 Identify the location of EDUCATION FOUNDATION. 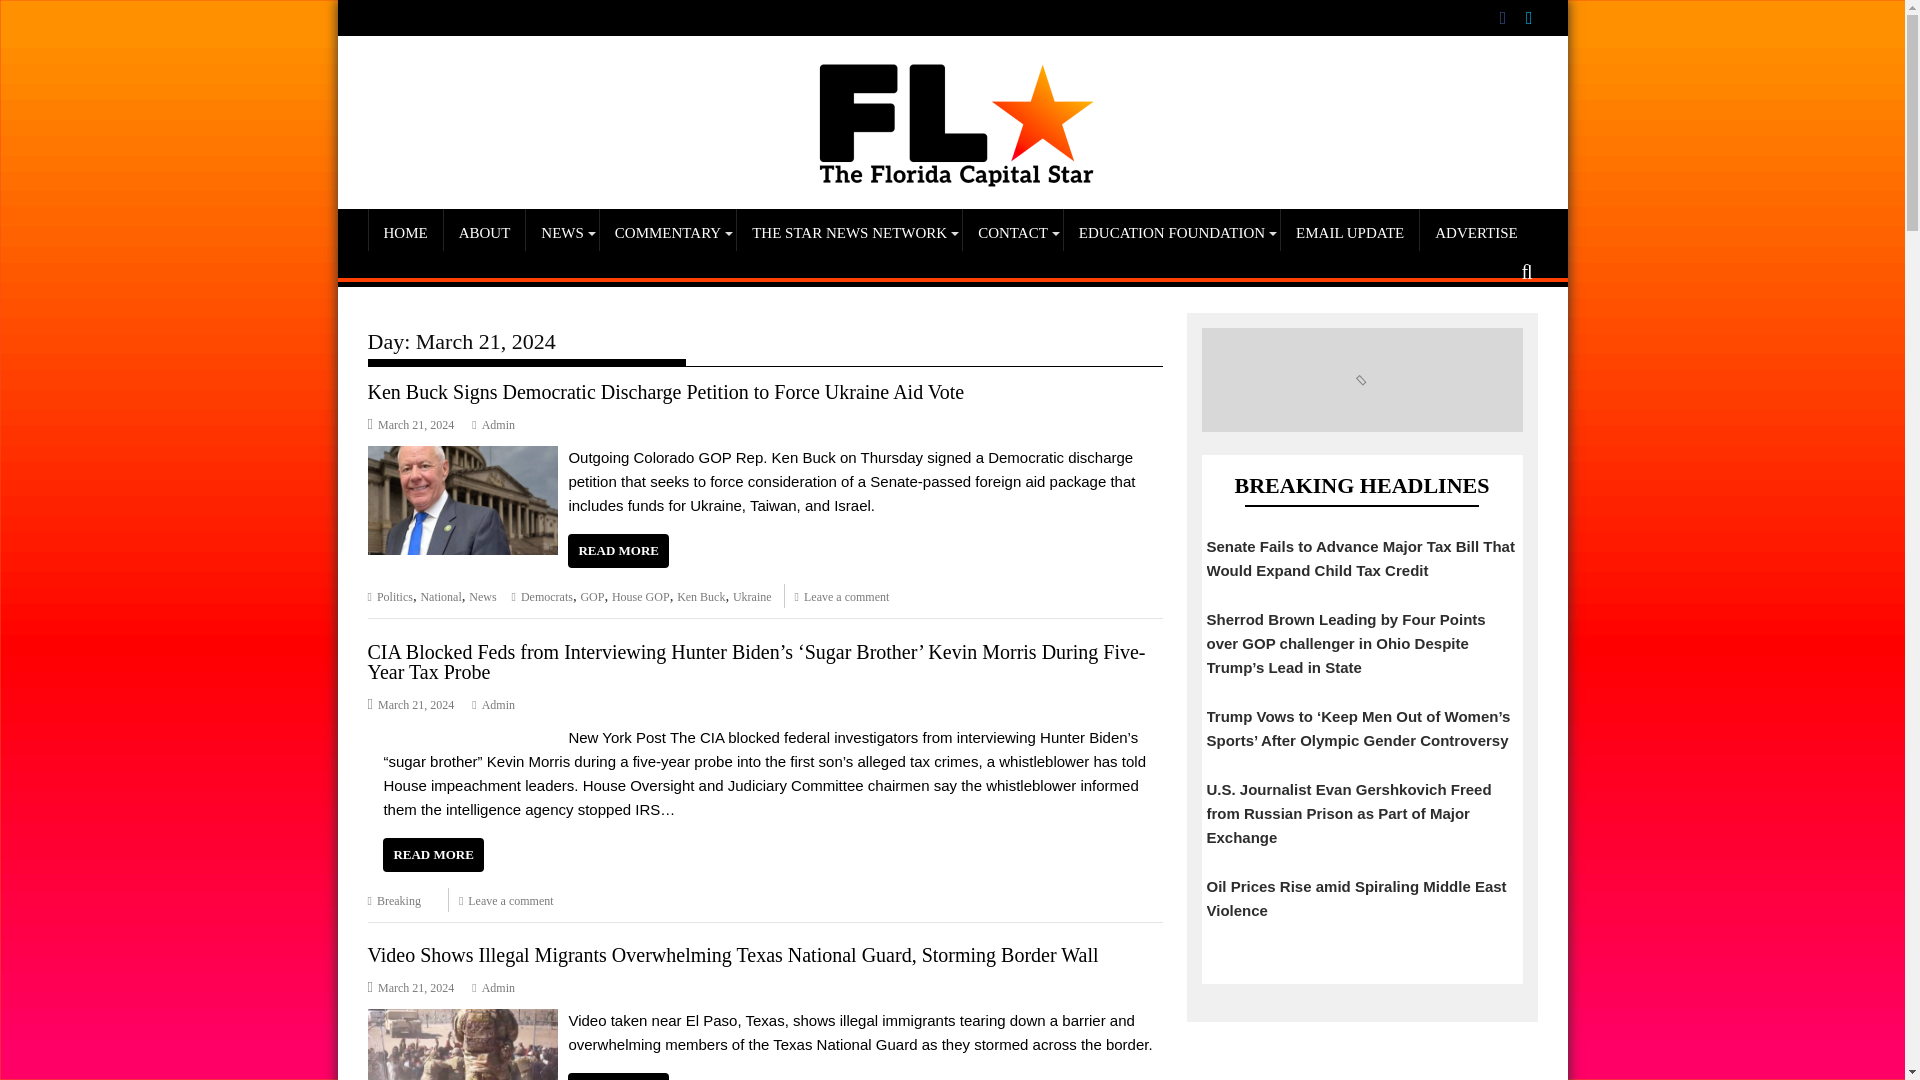
(1172, 233).